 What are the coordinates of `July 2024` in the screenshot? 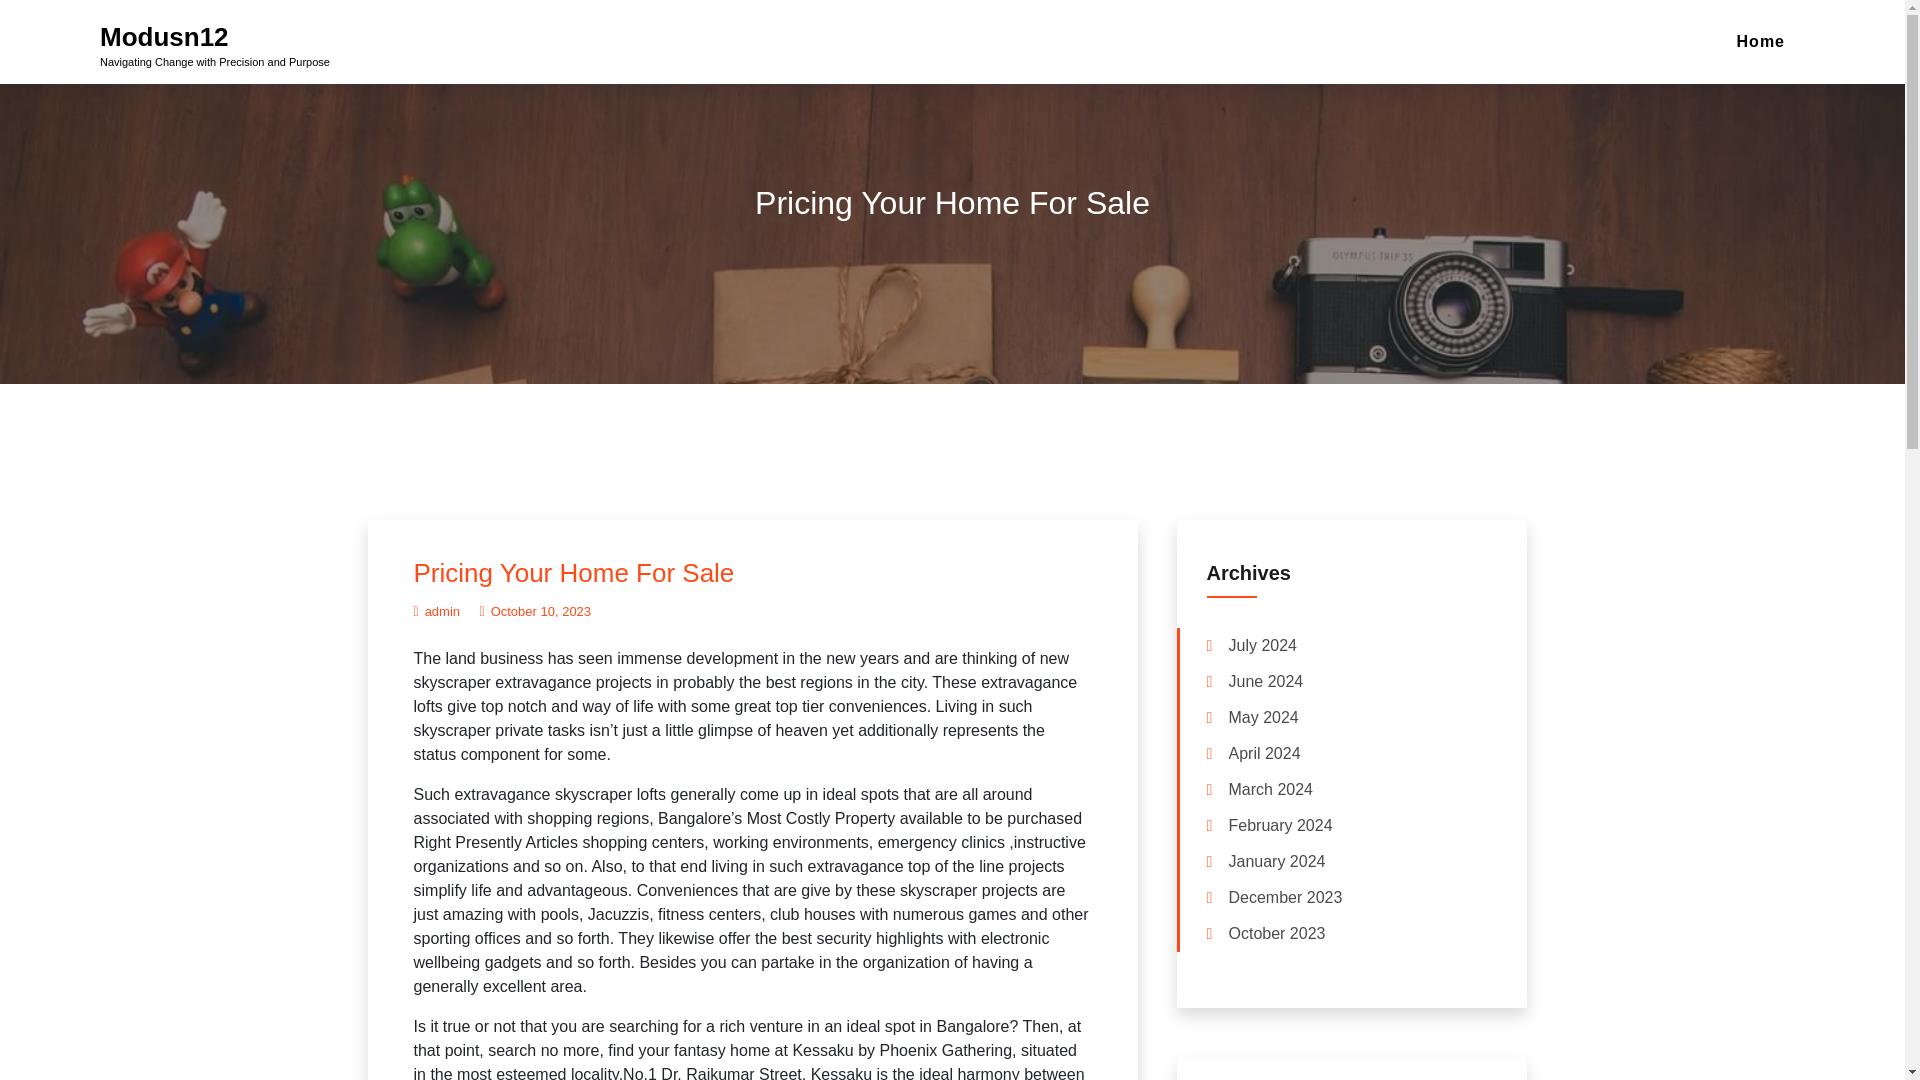 It's located at (1262, 646).